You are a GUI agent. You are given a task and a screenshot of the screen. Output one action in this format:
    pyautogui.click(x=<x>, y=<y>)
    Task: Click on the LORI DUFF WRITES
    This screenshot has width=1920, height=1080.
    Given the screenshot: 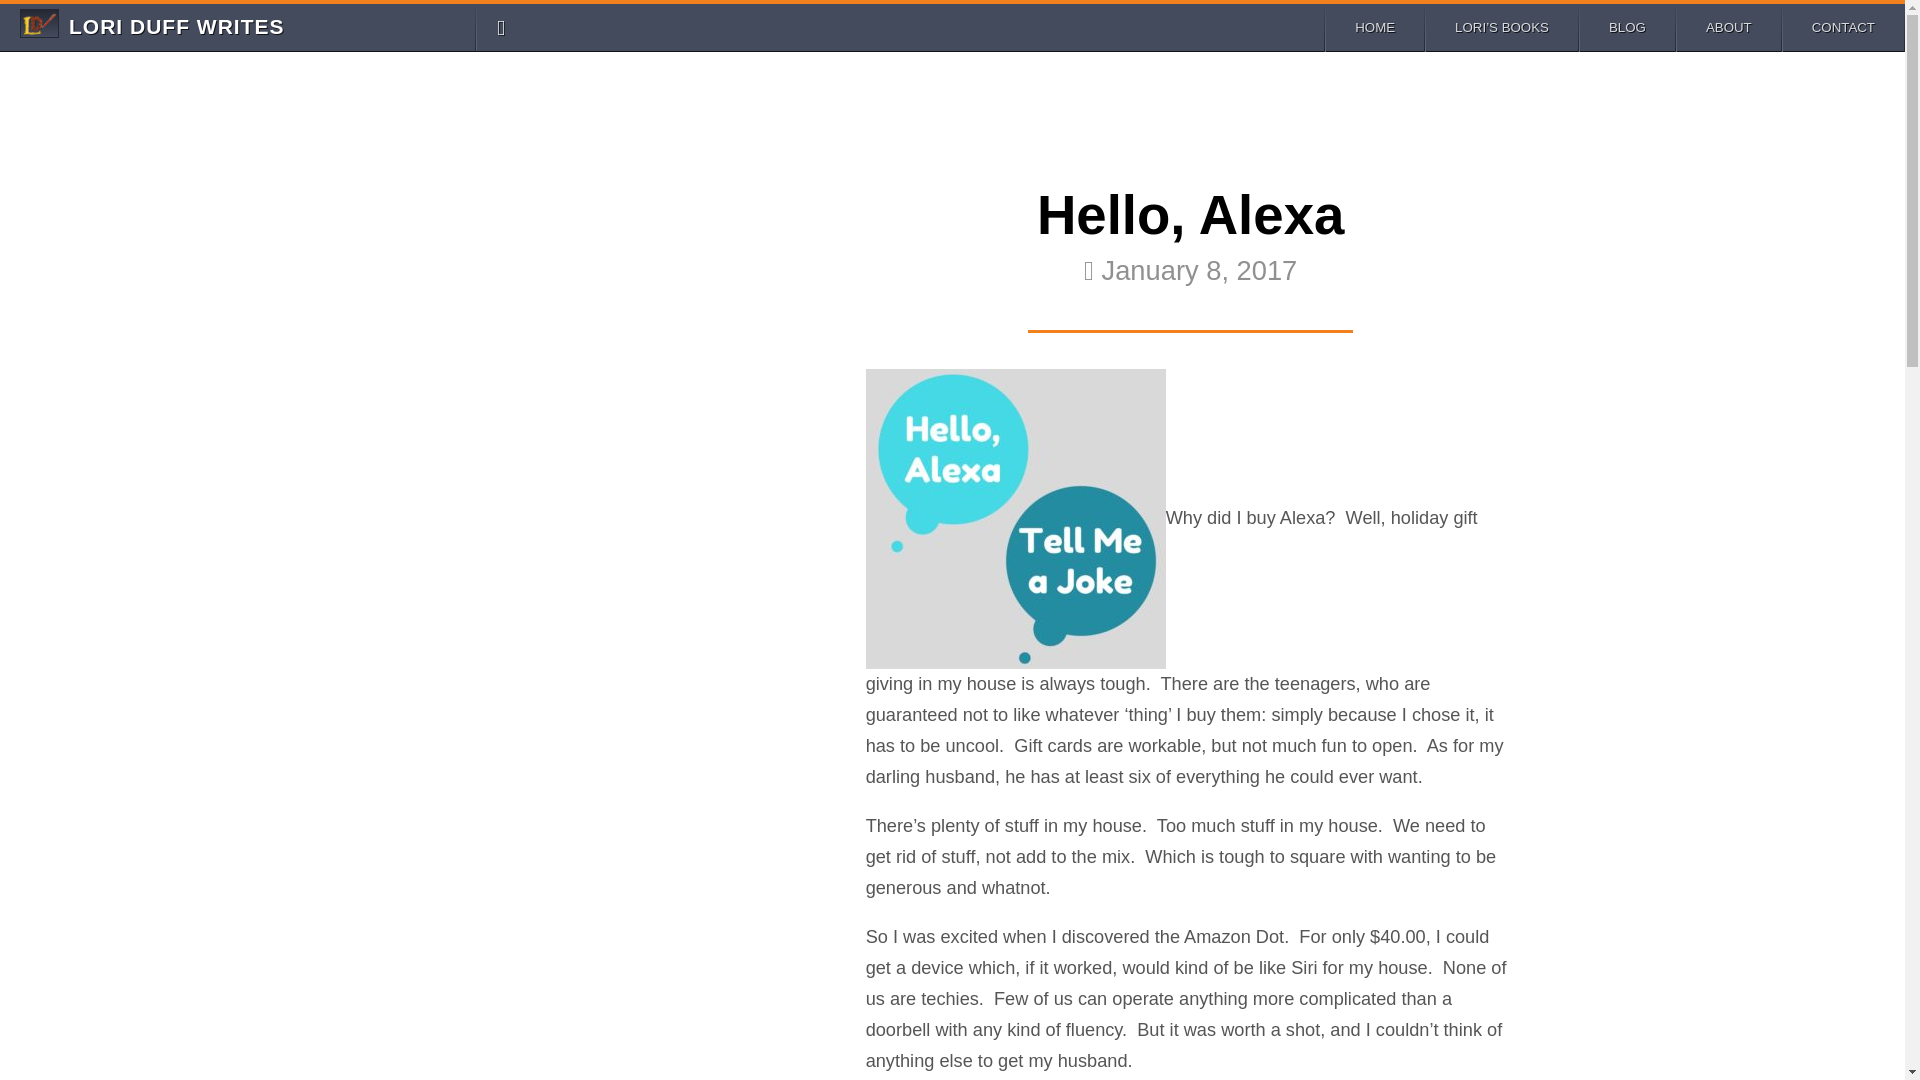 What is the action you would take?
    pyautogui.click(x=176, y=26)
    